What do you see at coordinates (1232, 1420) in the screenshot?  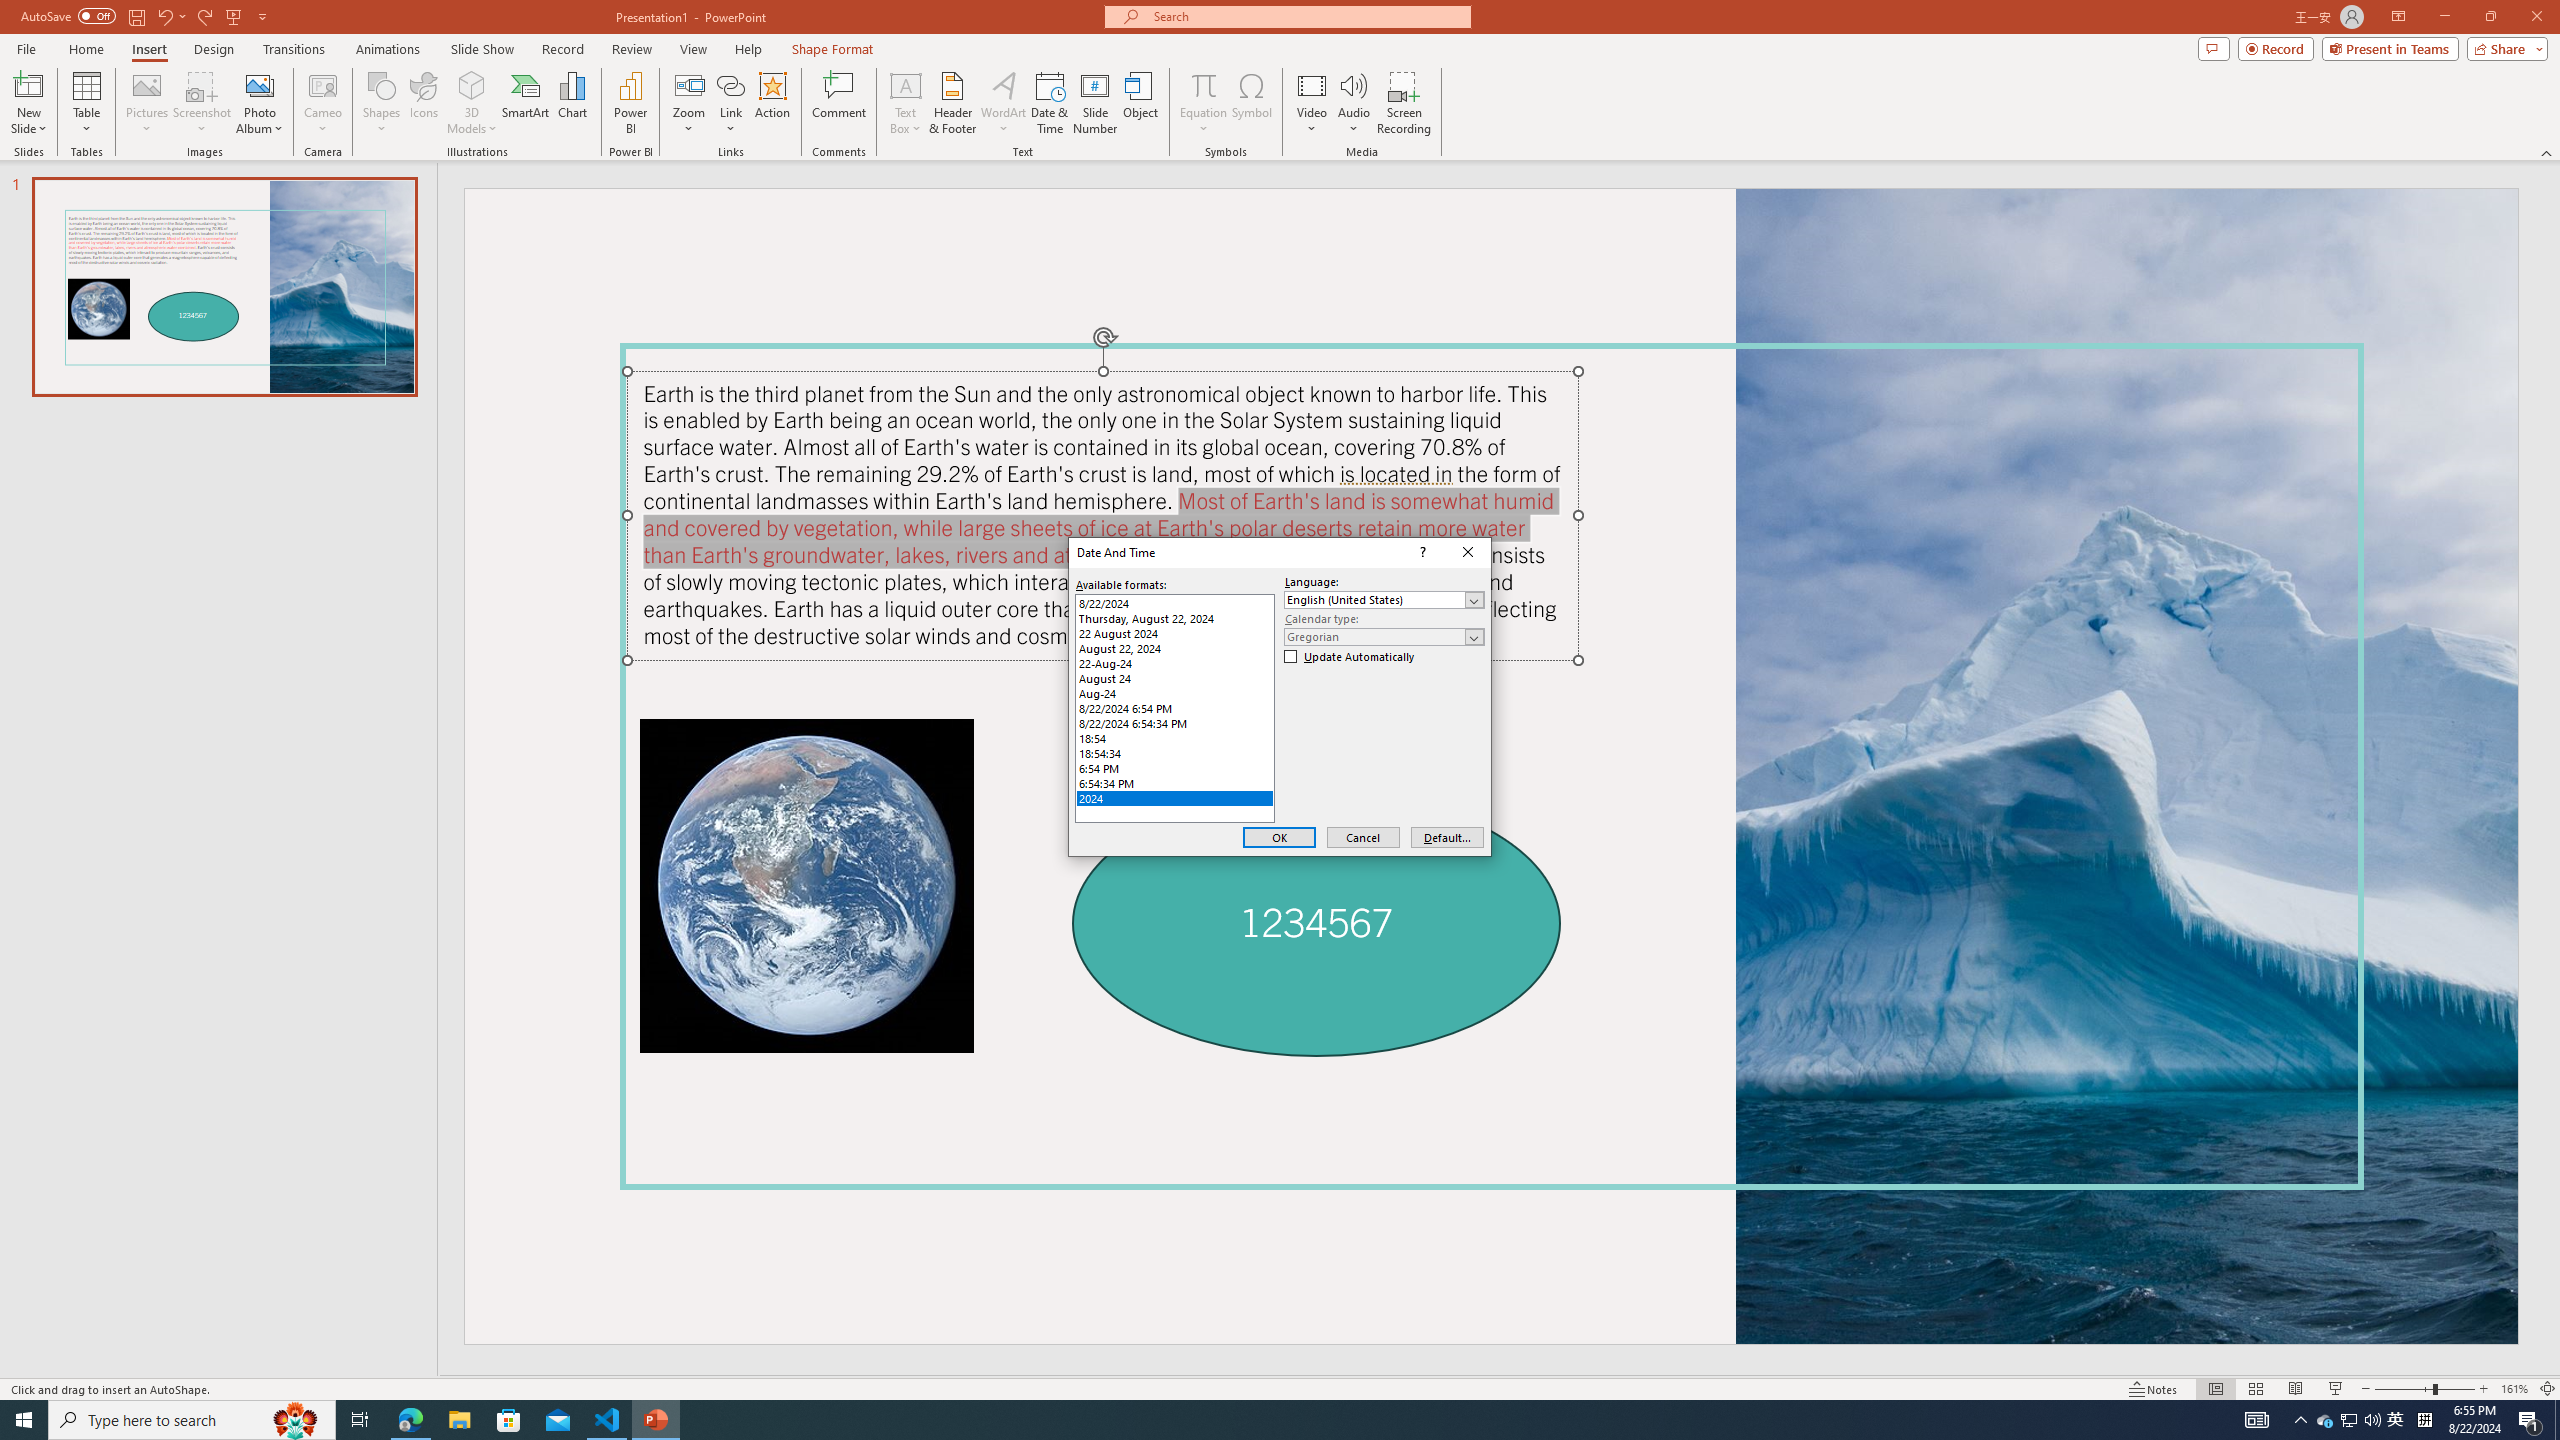 I see `Microsoft Edge - 1 running window` at bounding box center [1232, 1420].